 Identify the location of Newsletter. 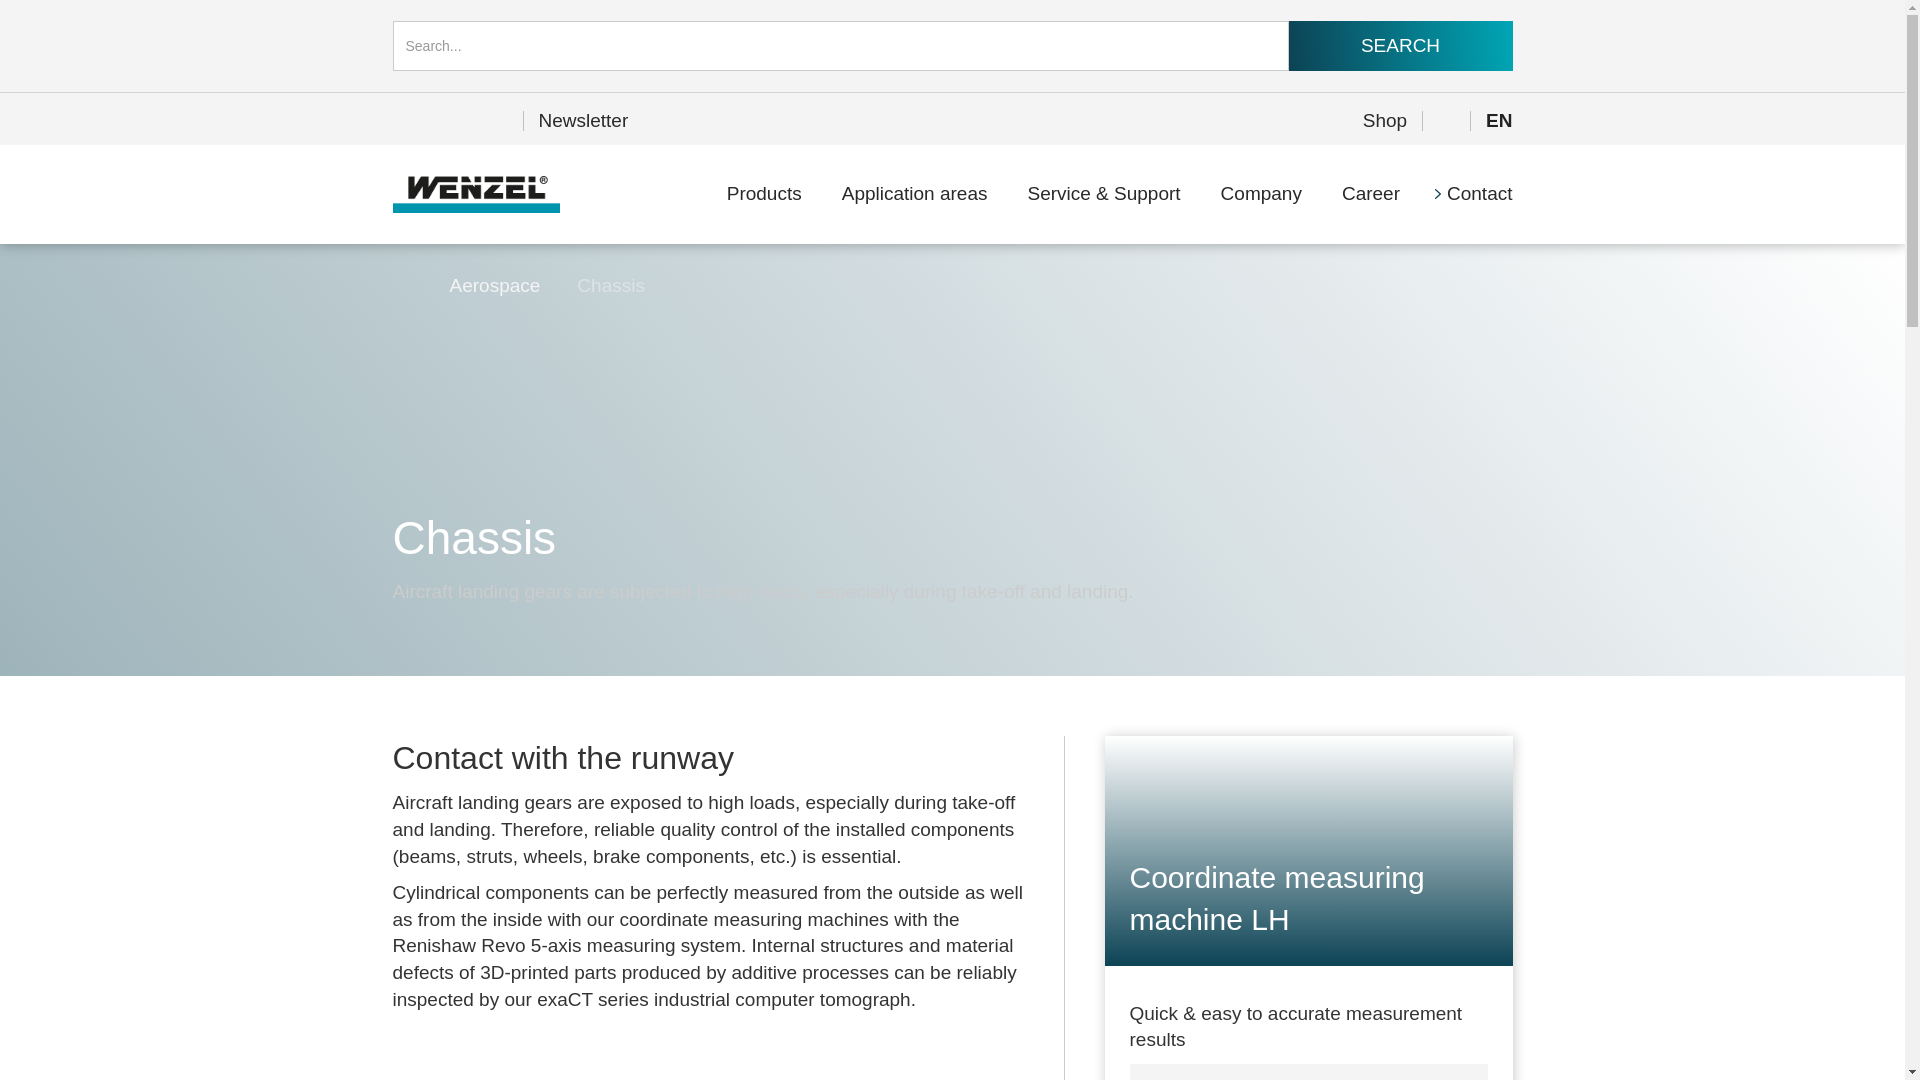
(584, 121).